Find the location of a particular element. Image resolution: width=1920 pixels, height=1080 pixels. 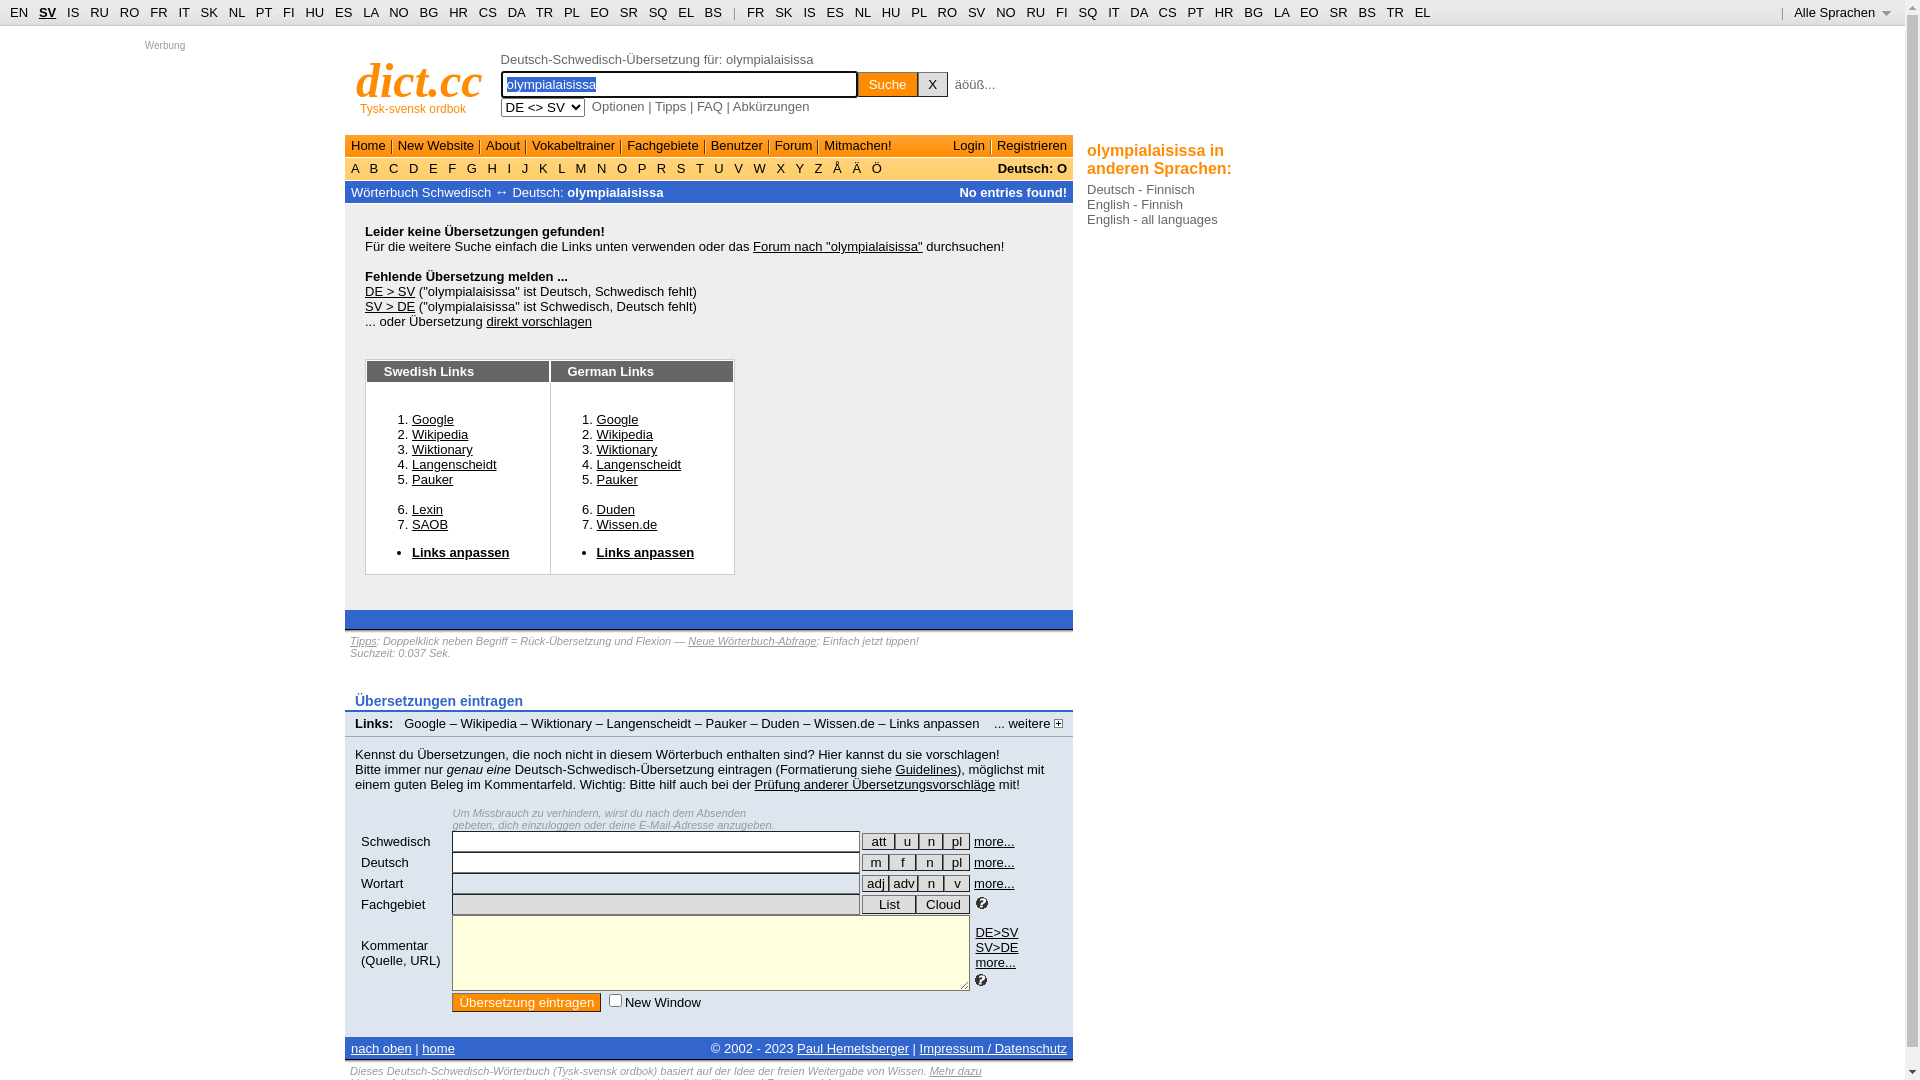

Benutzer is located at coordinates (737, 146).